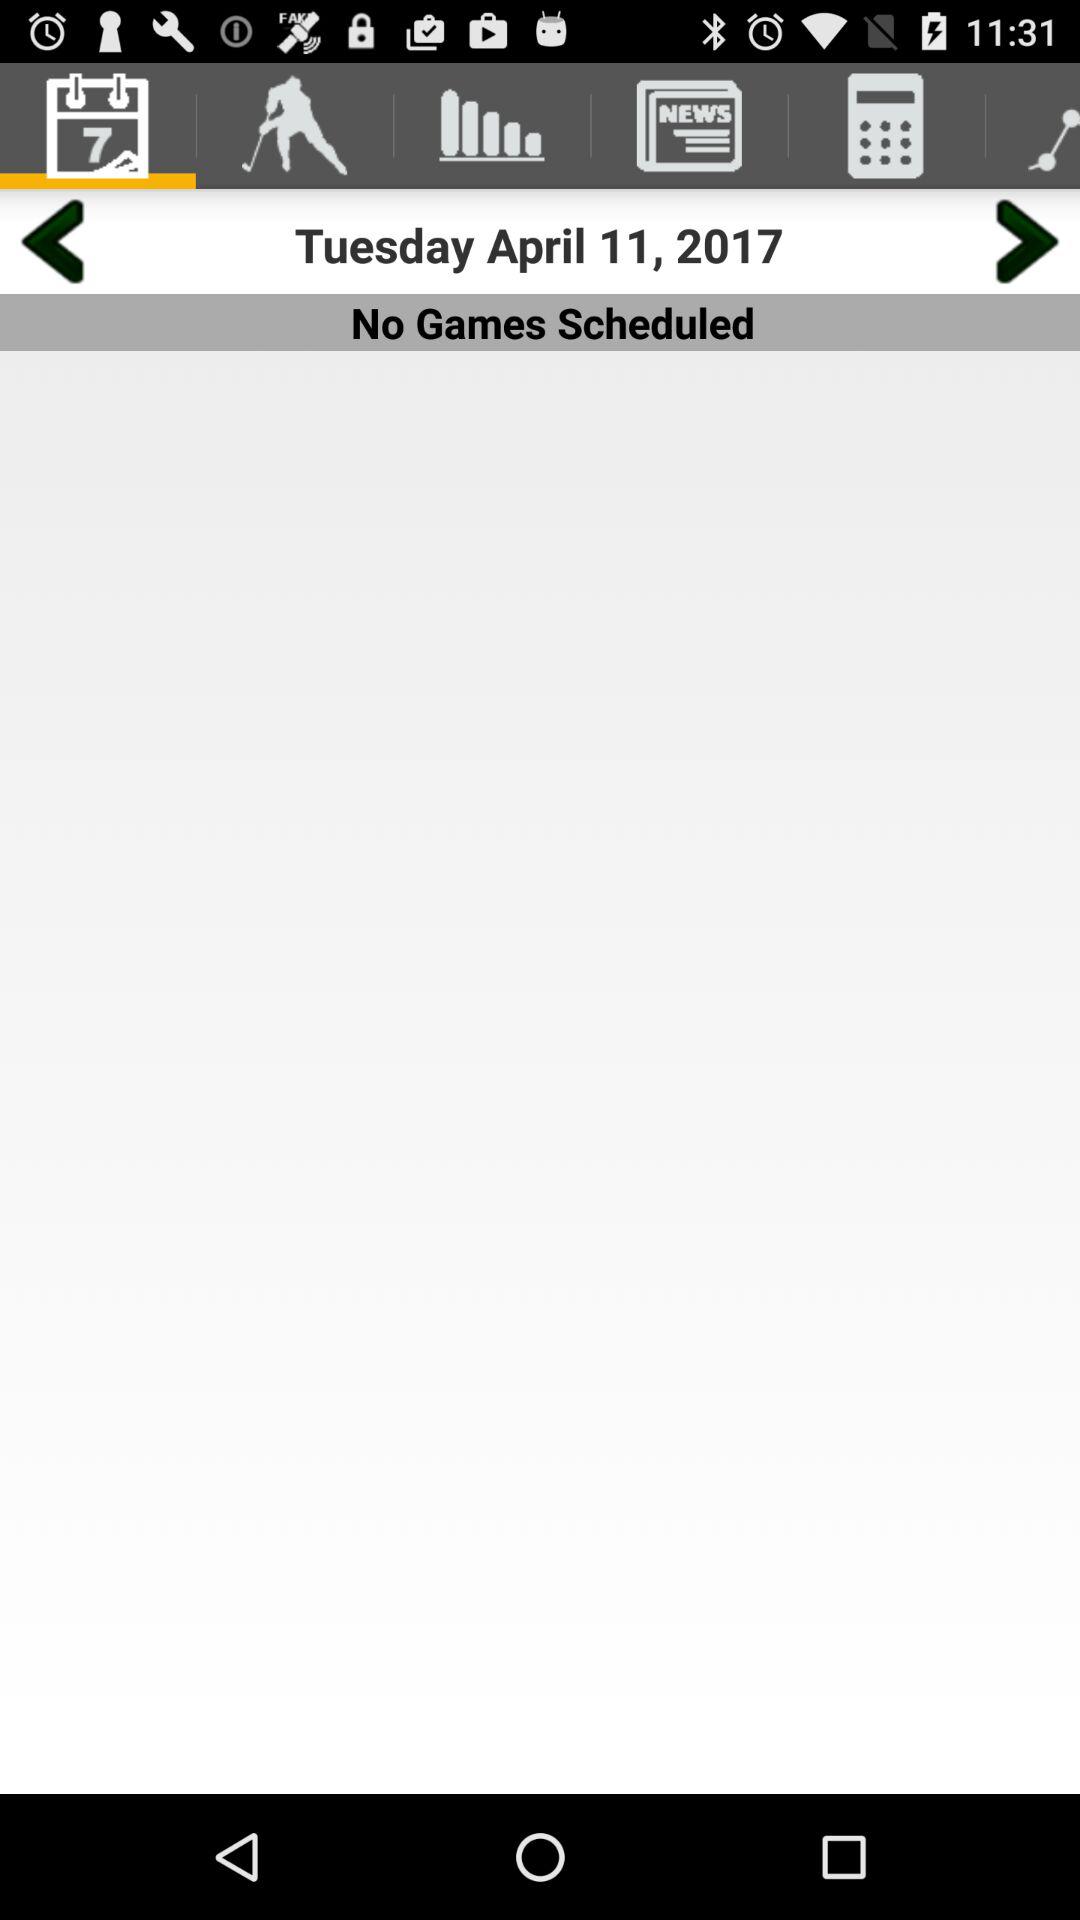 This screenshot has height=1920, width=1080. What do you see at coordinates (52, 242) in the screenshot?
I see `go back` at bounding box center [52, 242].